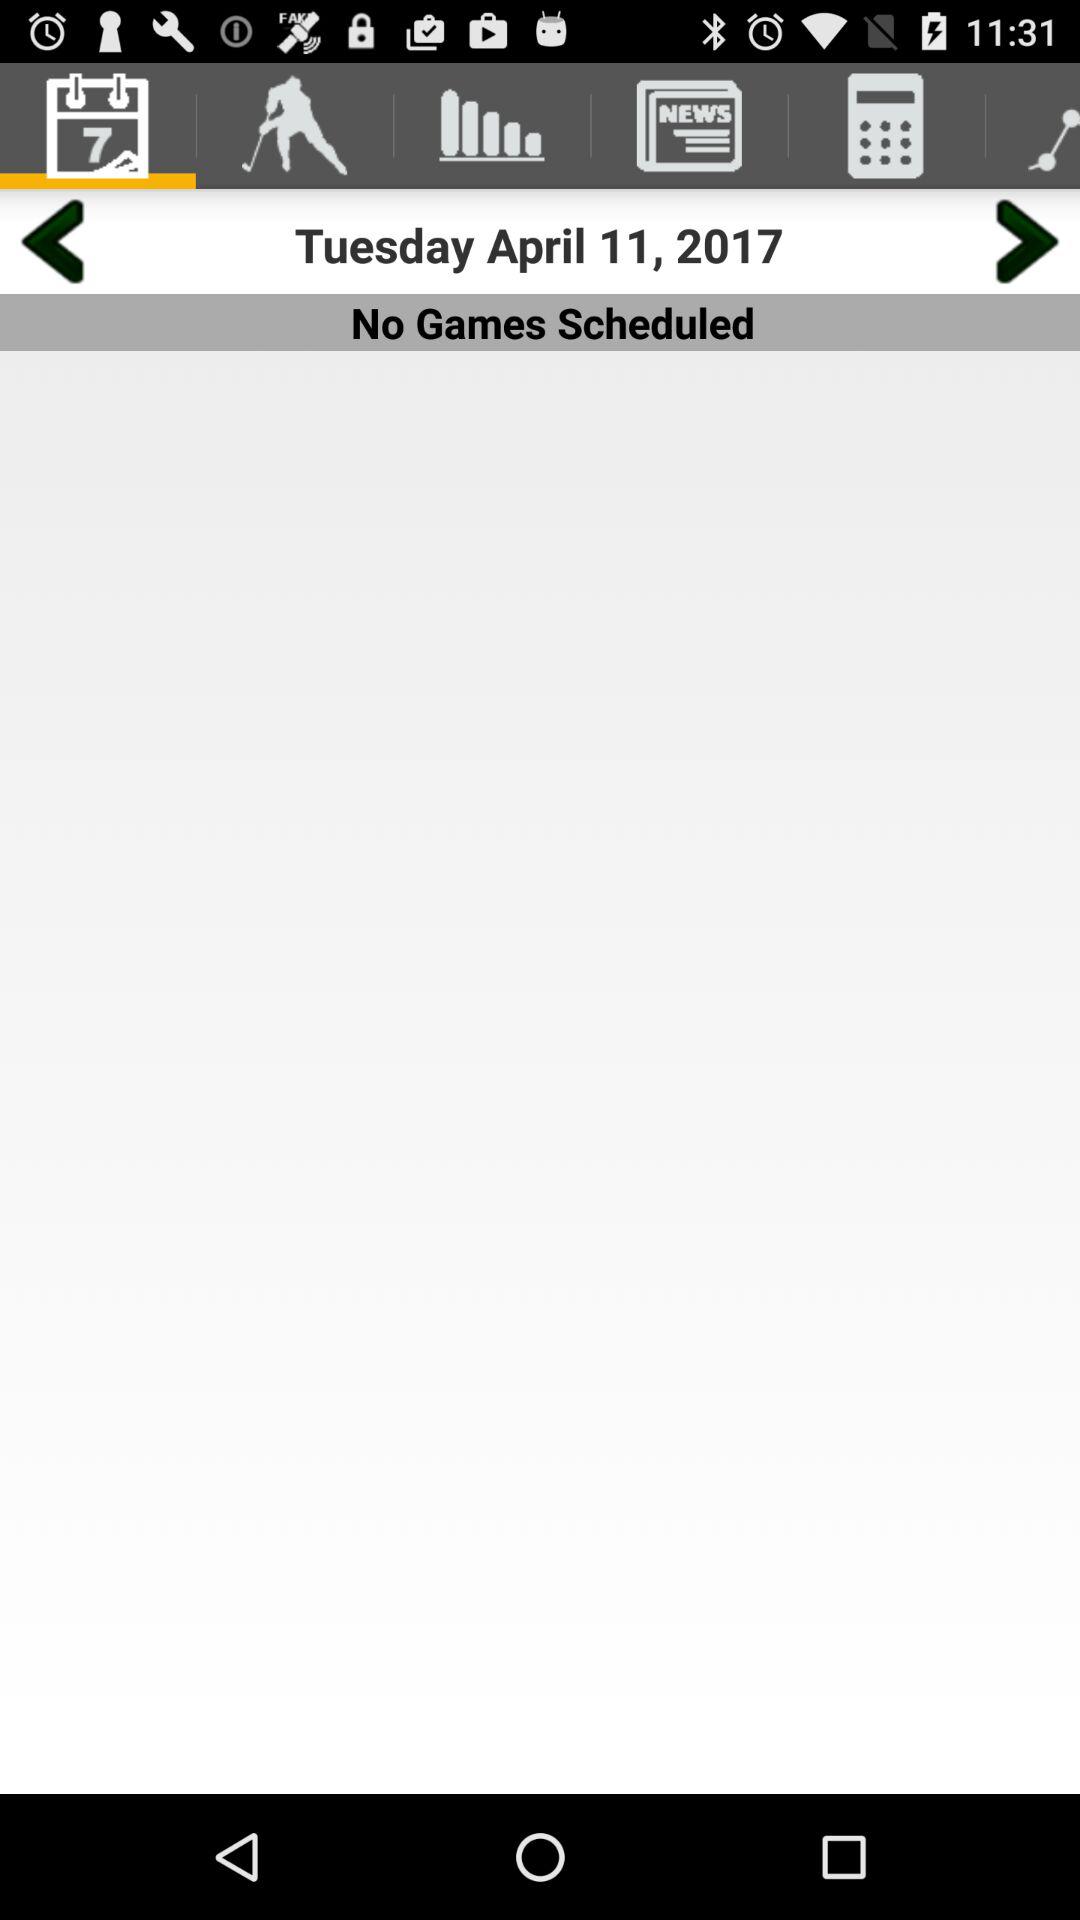 This screenshot has height=1920, width=1080. What do you see at coordinates (52, 242) in the screenshot?
I see `go back` at bounding box center [52, 242].